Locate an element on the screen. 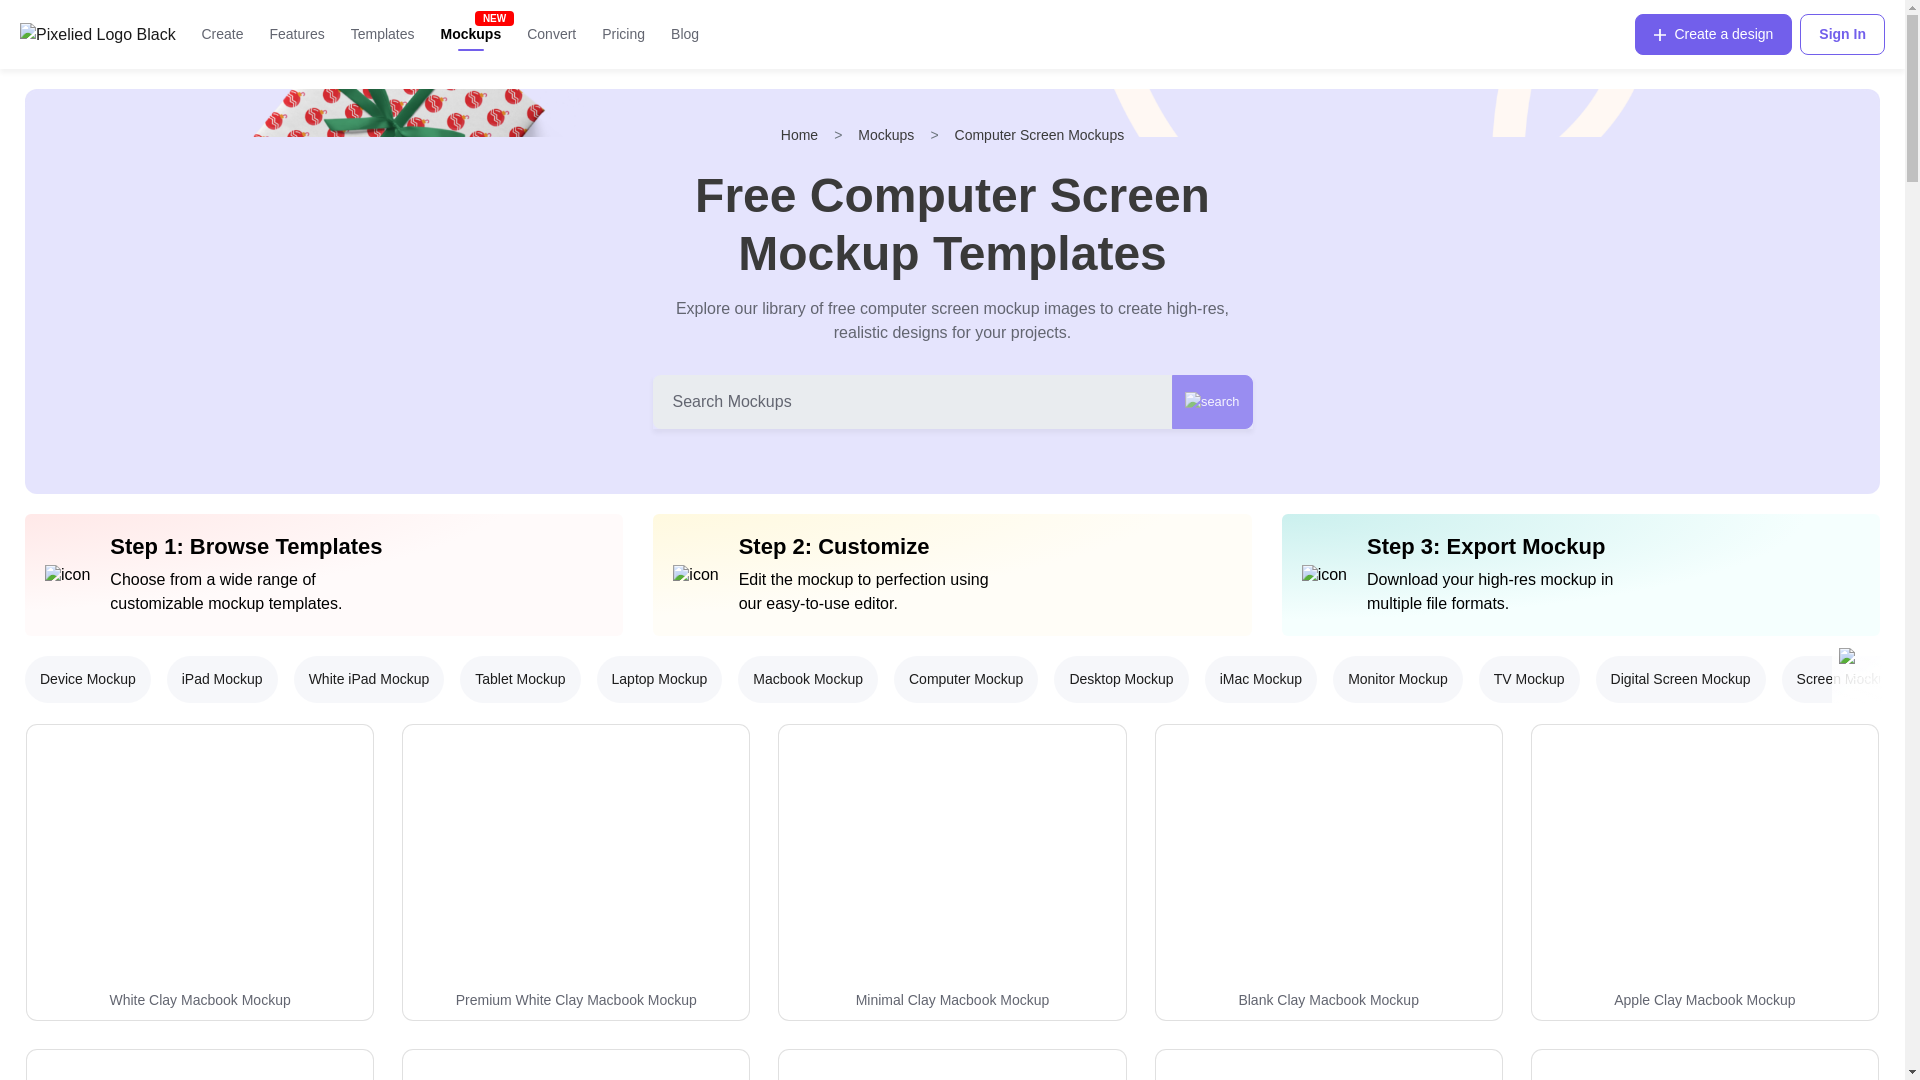 The image size is (1920, 1080). Sign In is located at coordinates (1842, 34).